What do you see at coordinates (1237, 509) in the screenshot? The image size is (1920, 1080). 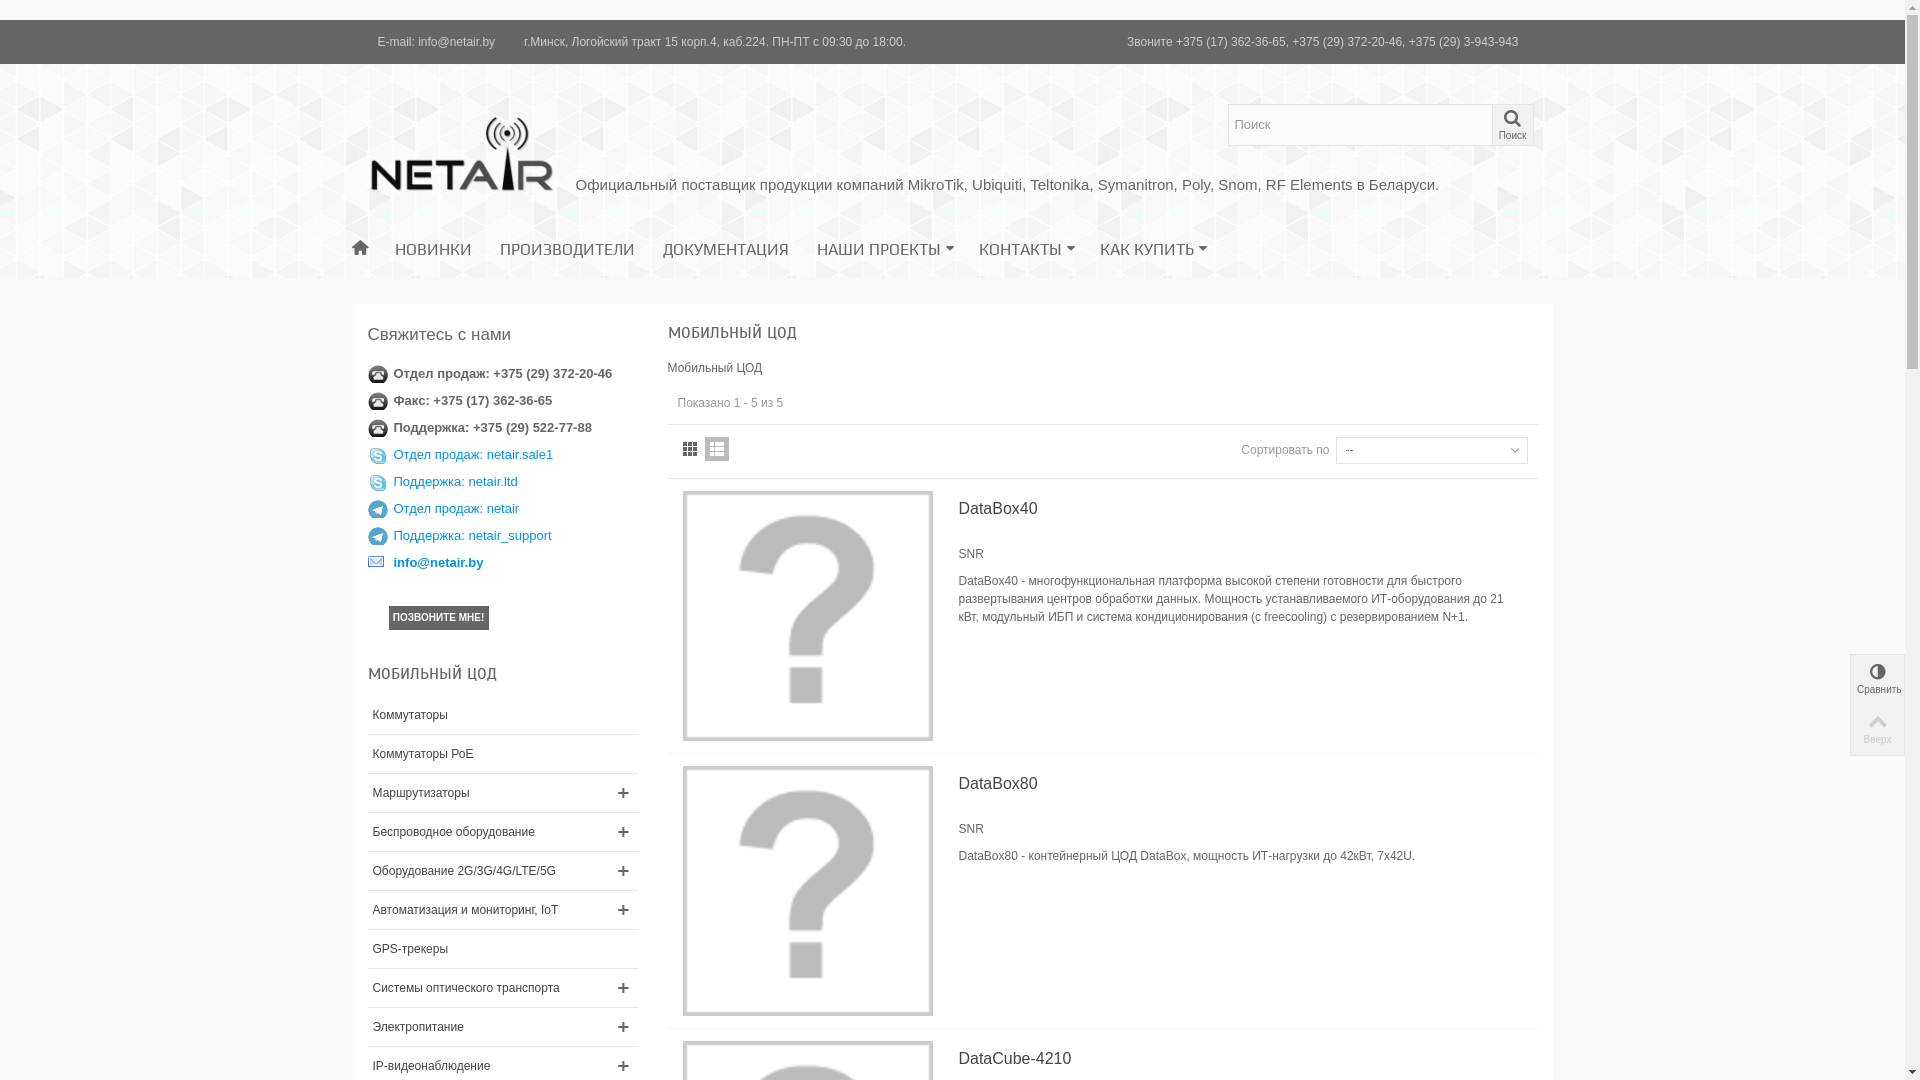 I see `DataBox40` at bounding box center [1237, 509].